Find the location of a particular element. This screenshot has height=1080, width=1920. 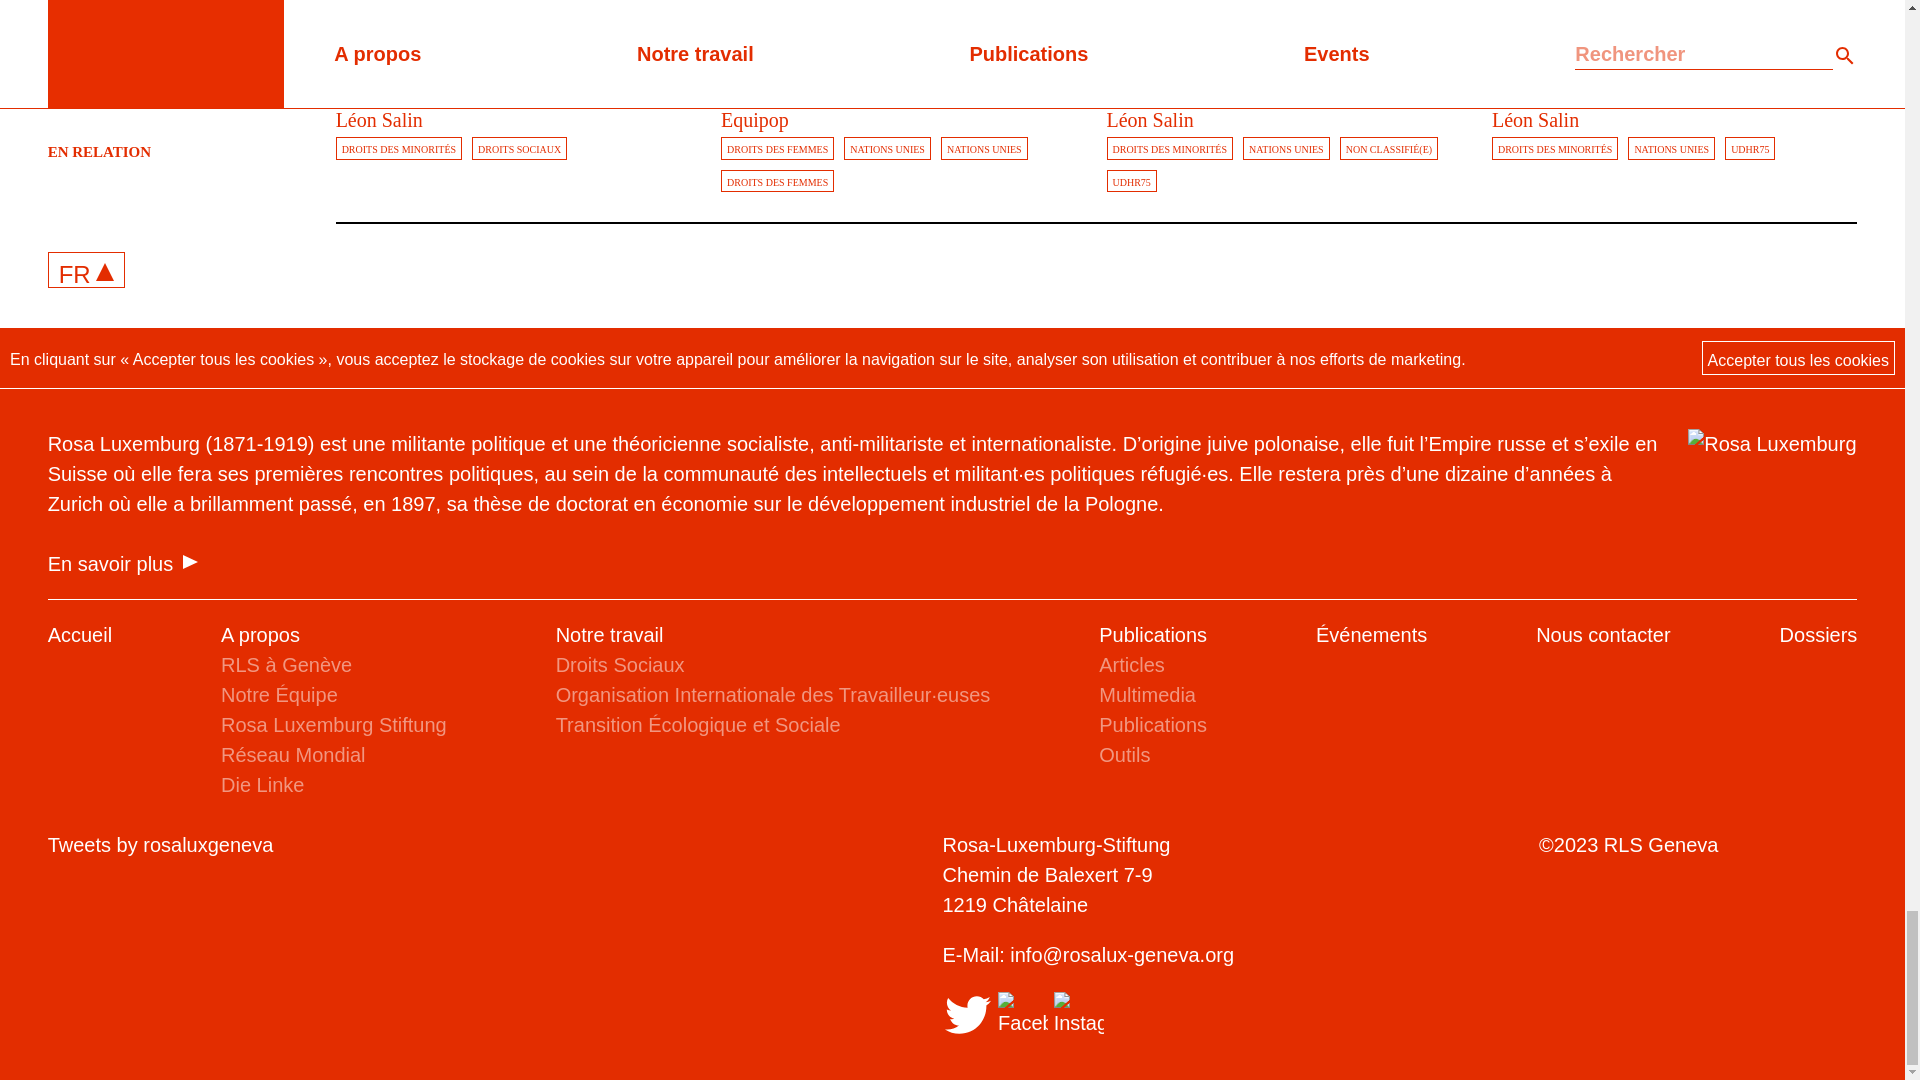

Articles is located at coordinates (1135, 40).